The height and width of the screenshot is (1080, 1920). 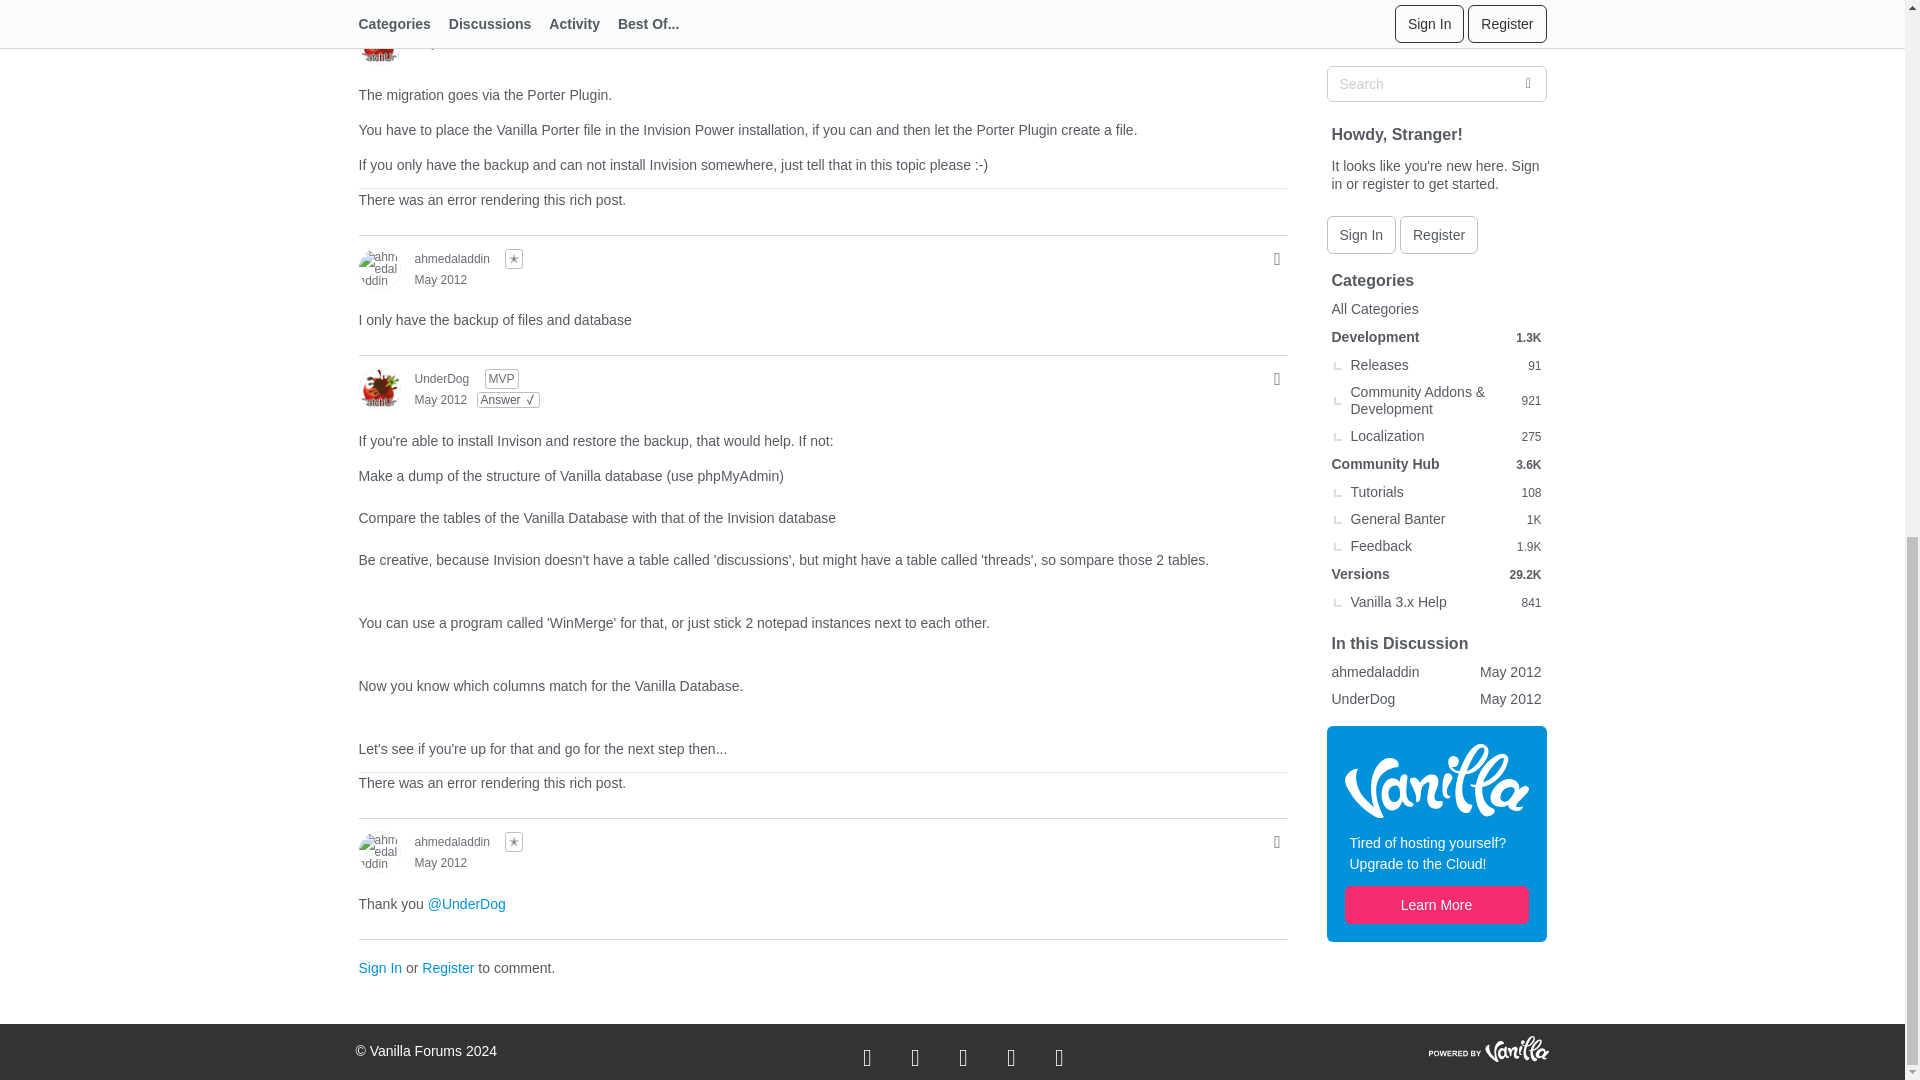 What do you see at coordinates (378, 268) in the screenshot?
I see `ahmedaladdin` at bounding box center [378, 268].